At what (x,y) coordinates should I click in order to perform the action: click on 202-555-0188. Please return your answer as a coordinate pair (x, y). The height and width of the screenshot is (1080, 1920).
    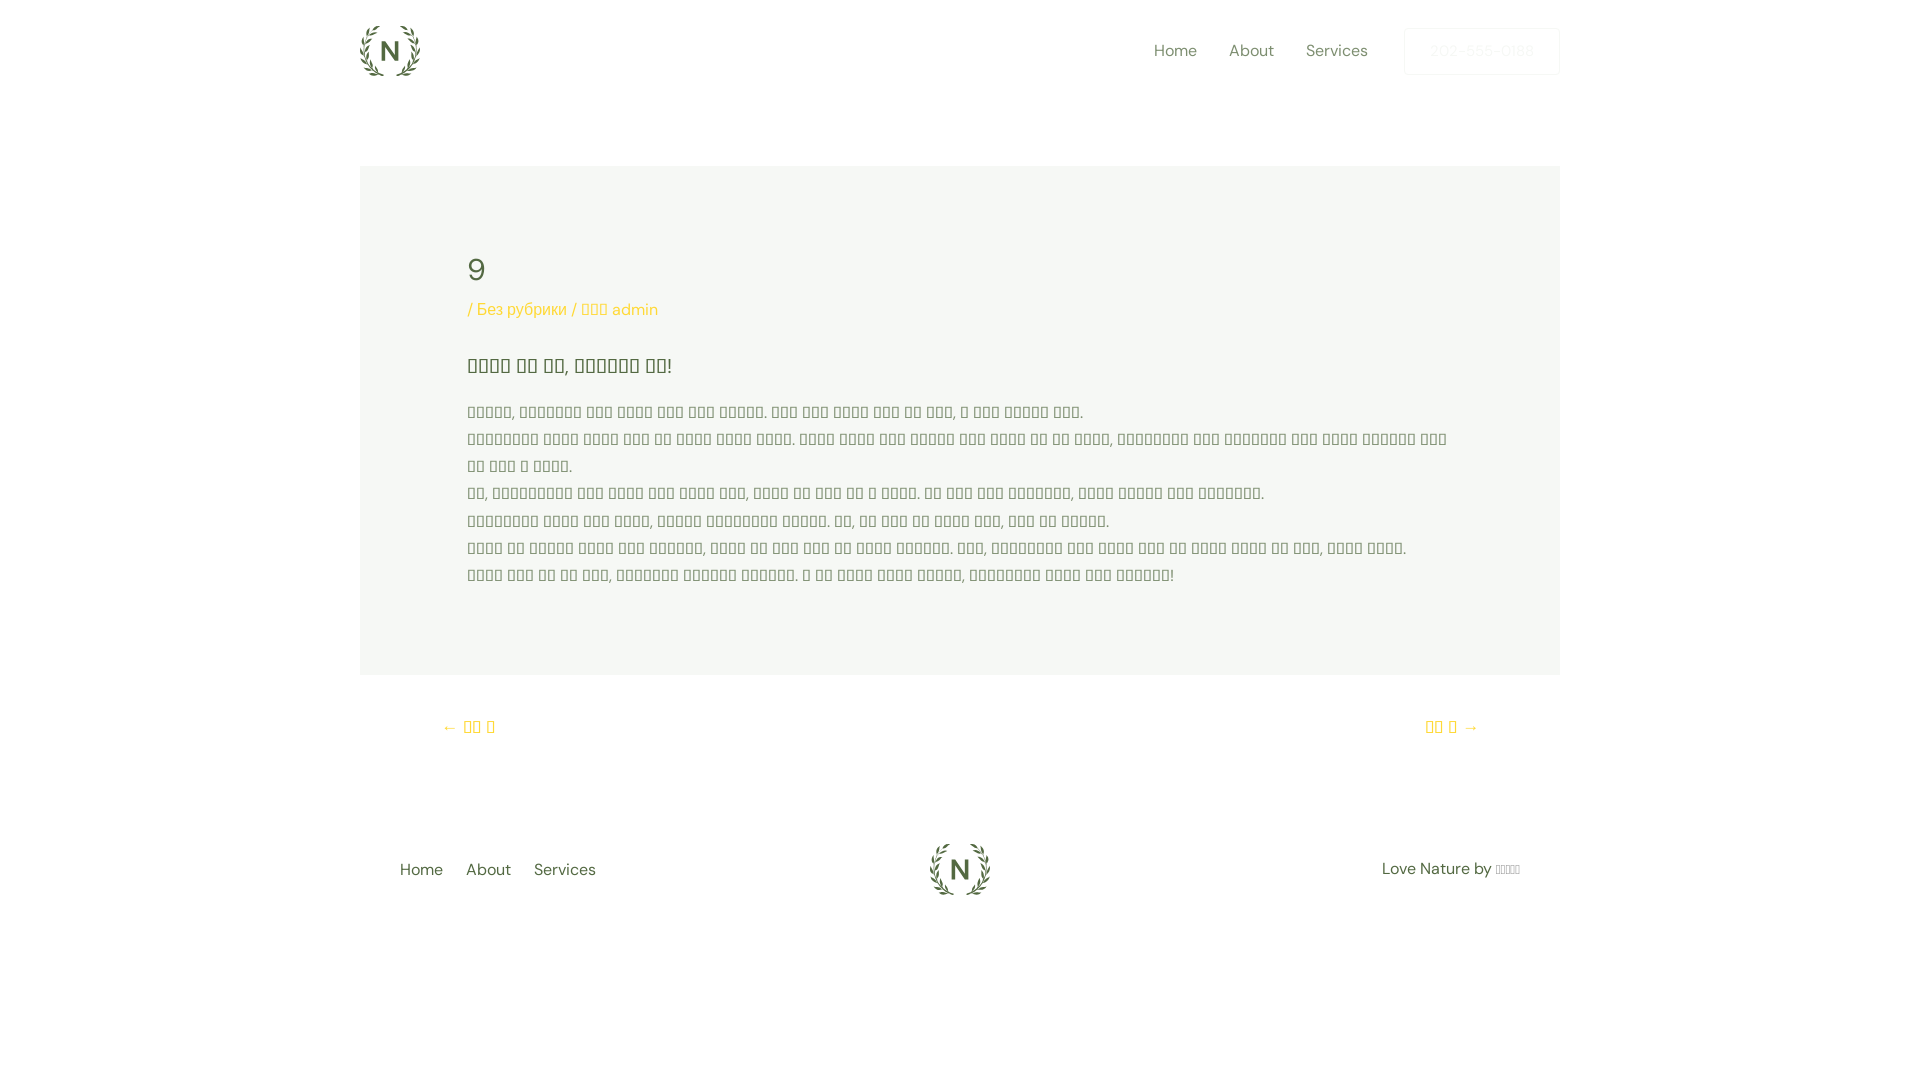
    Looking at the image, I should click on (1482, 52).